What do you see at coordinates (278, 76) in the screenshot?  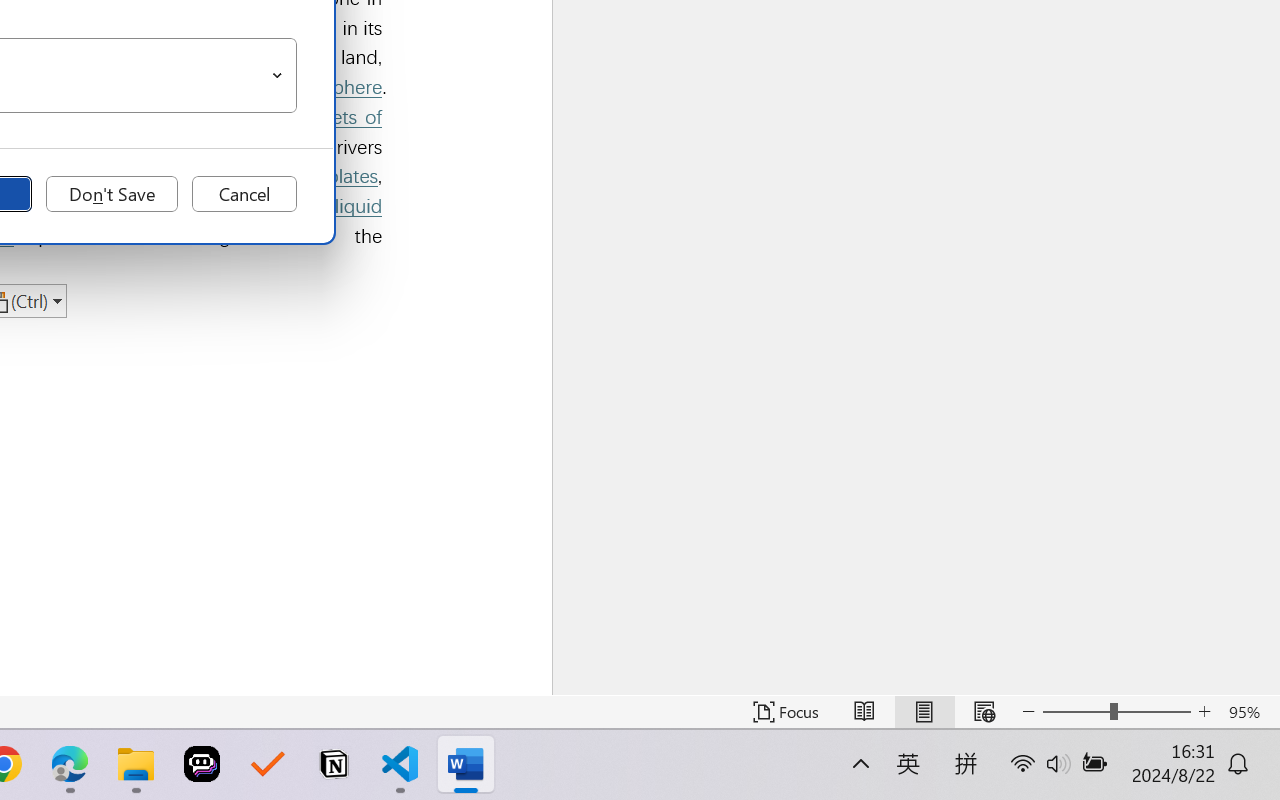 I see `Open` at bounding box center [278, 76].